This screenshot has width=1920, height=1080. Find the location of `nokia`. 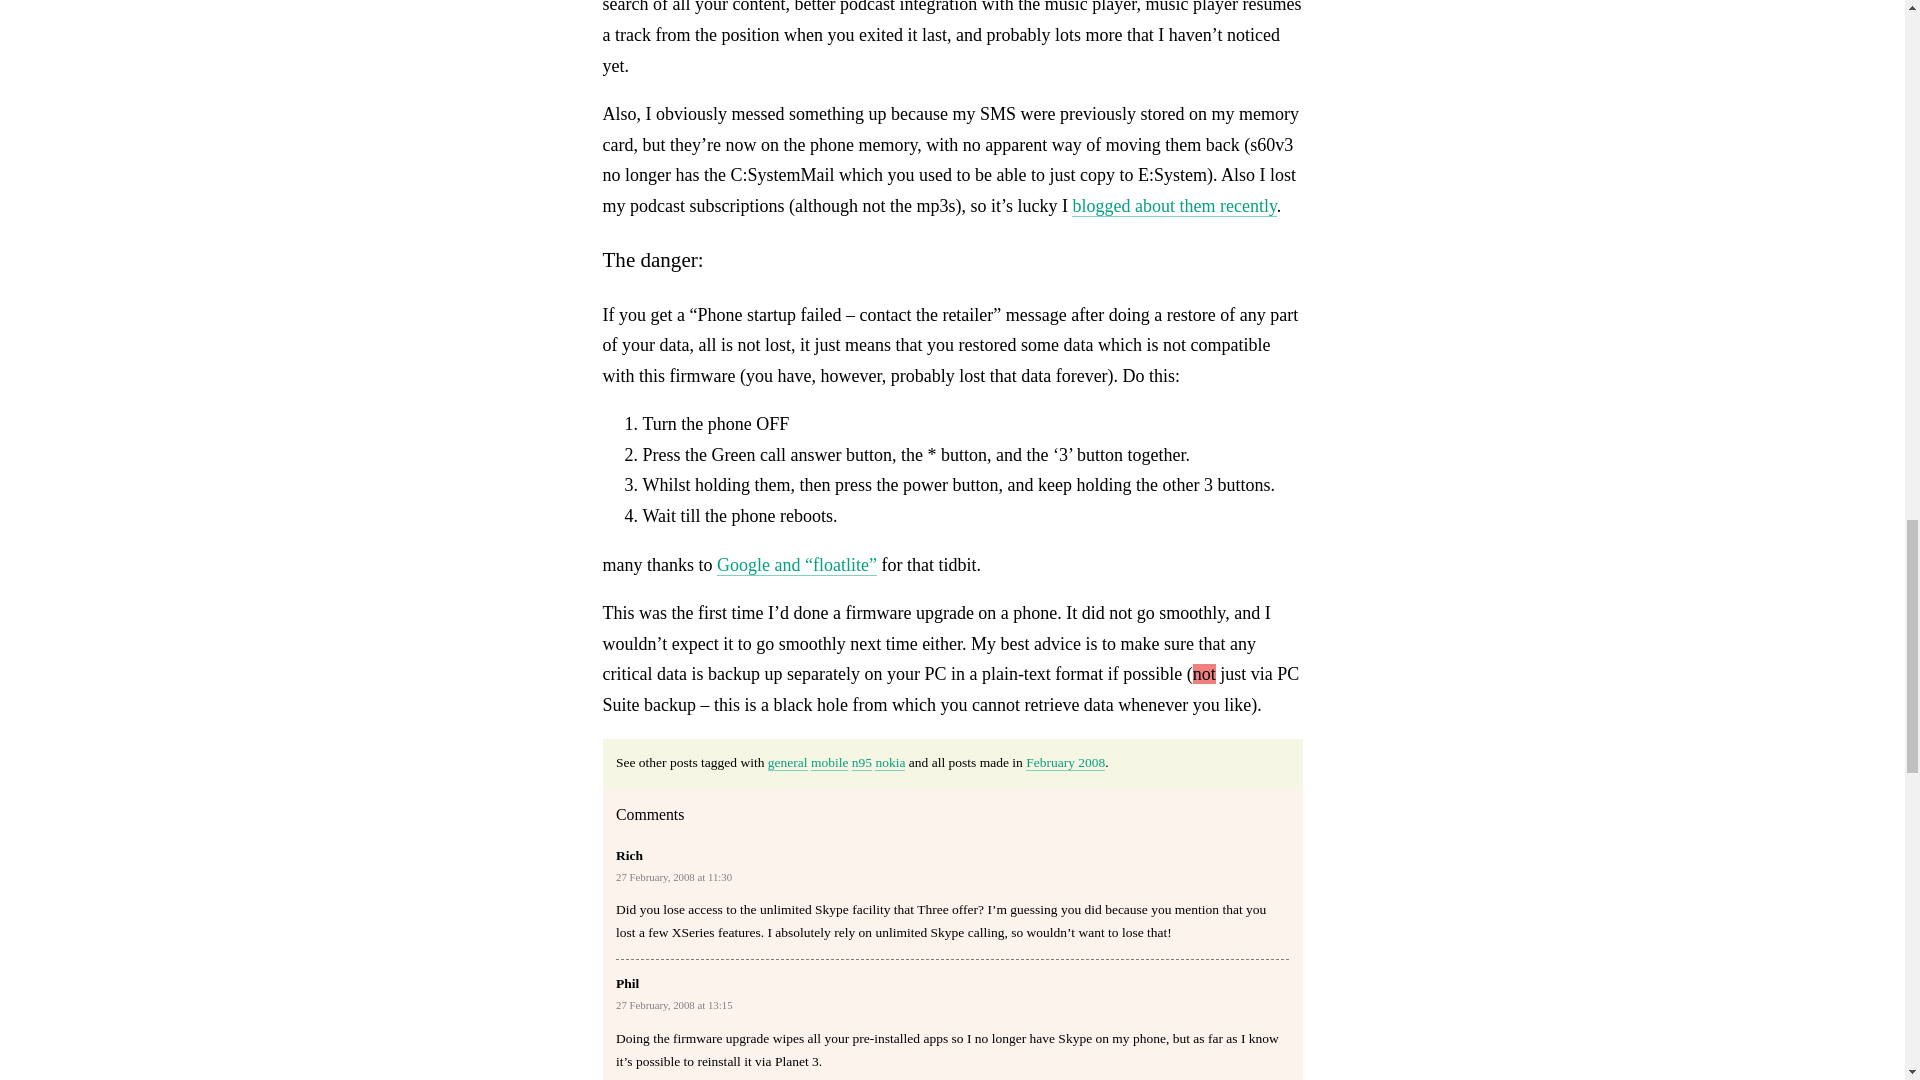

nokia is located at coordinates (890, 762).